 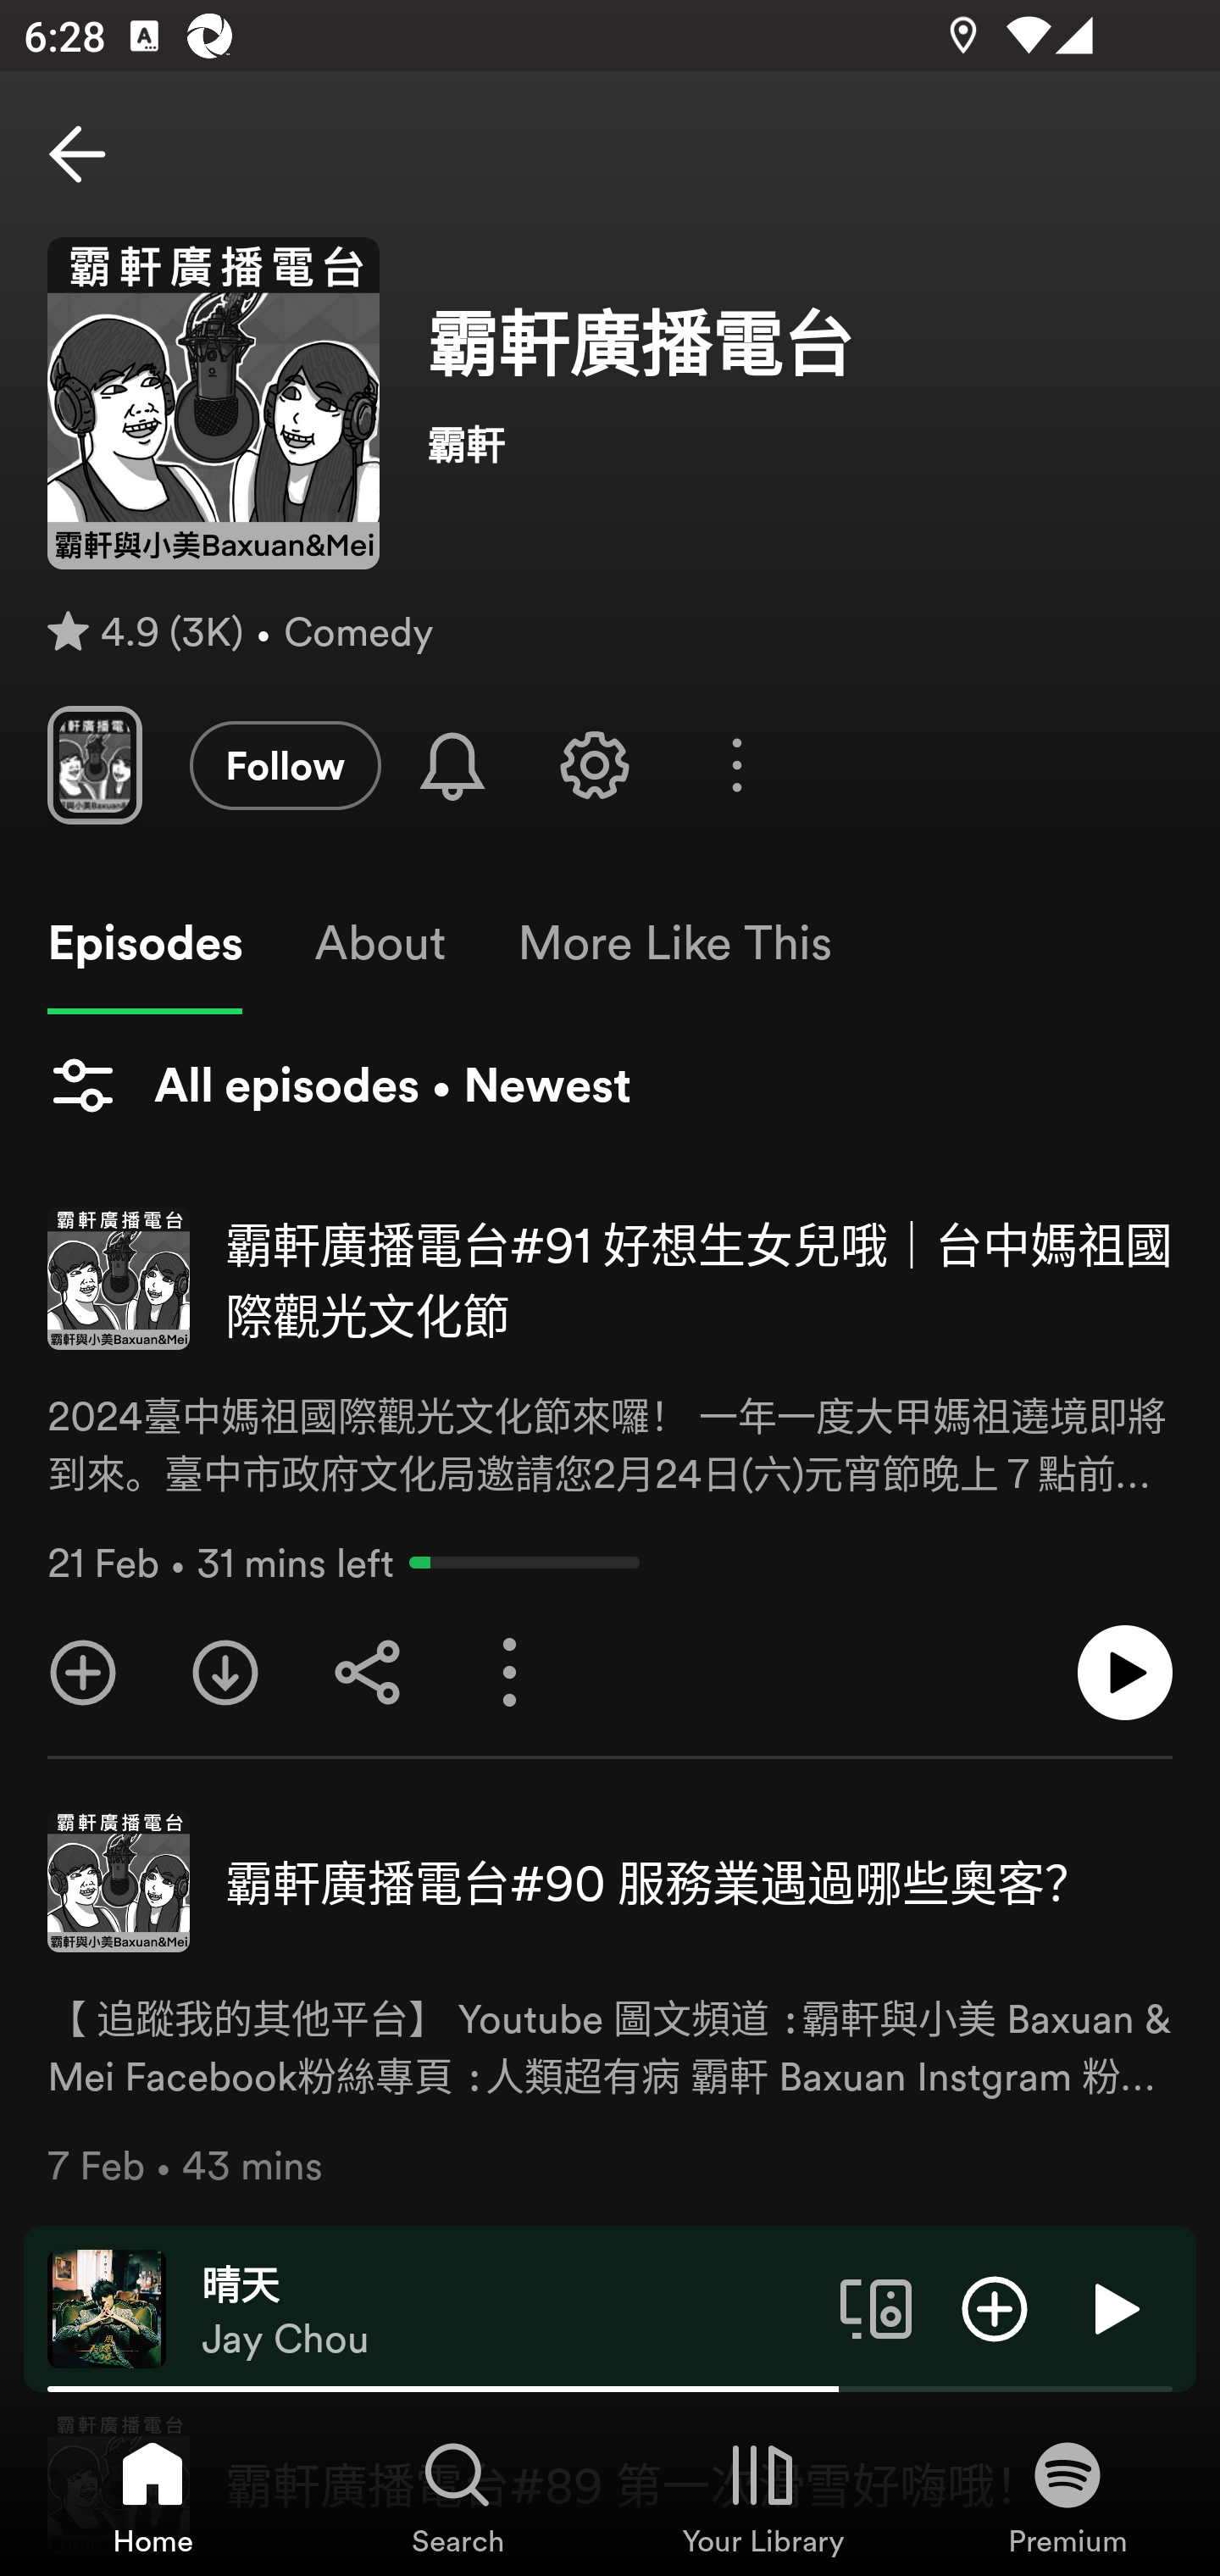 What do you see at coordinates (285, 764) in the screenshot?
I see `Follow Follow this Show` at bounding box center [285, 764].